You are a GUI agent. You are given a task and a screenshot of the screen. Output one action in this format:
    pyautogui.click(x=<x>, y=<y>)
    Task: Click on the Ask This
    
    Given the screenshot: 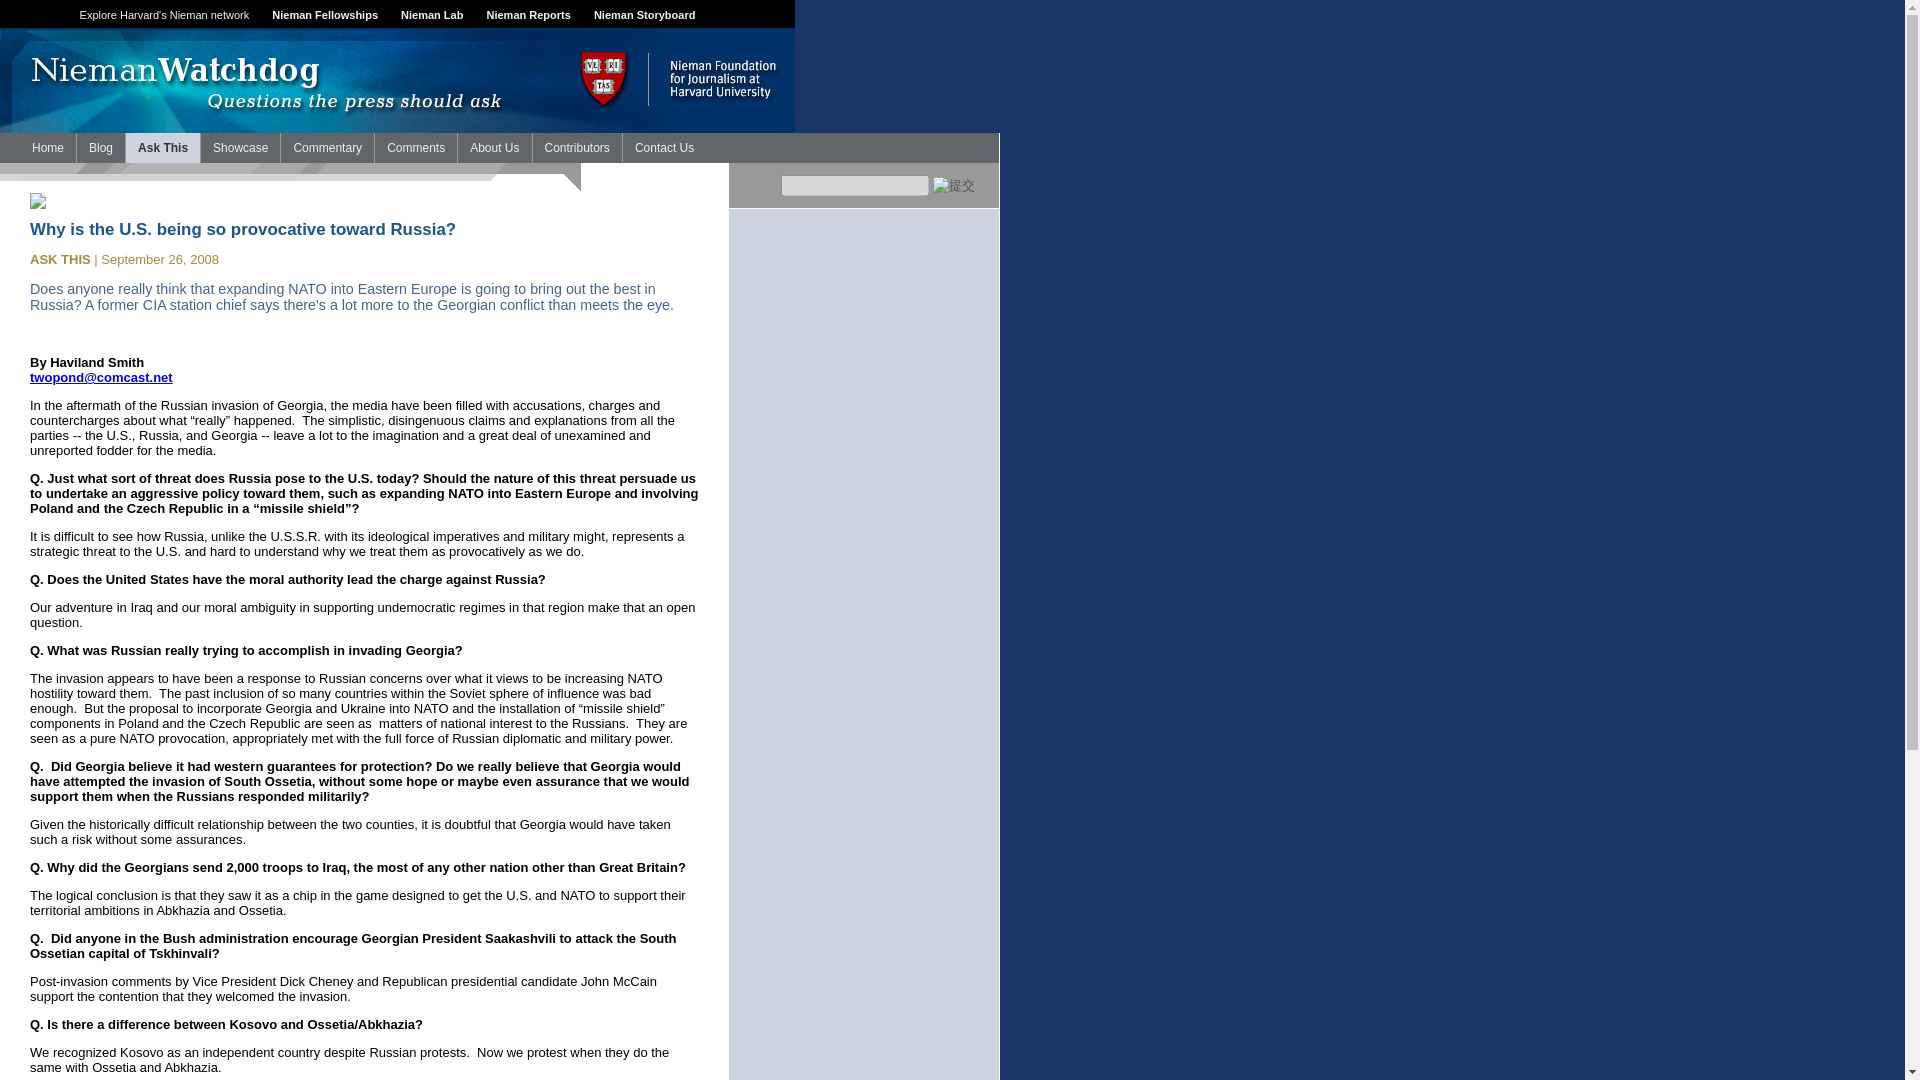 What is the action you would take?
    pyautogui.click(x=162, y=148)
    